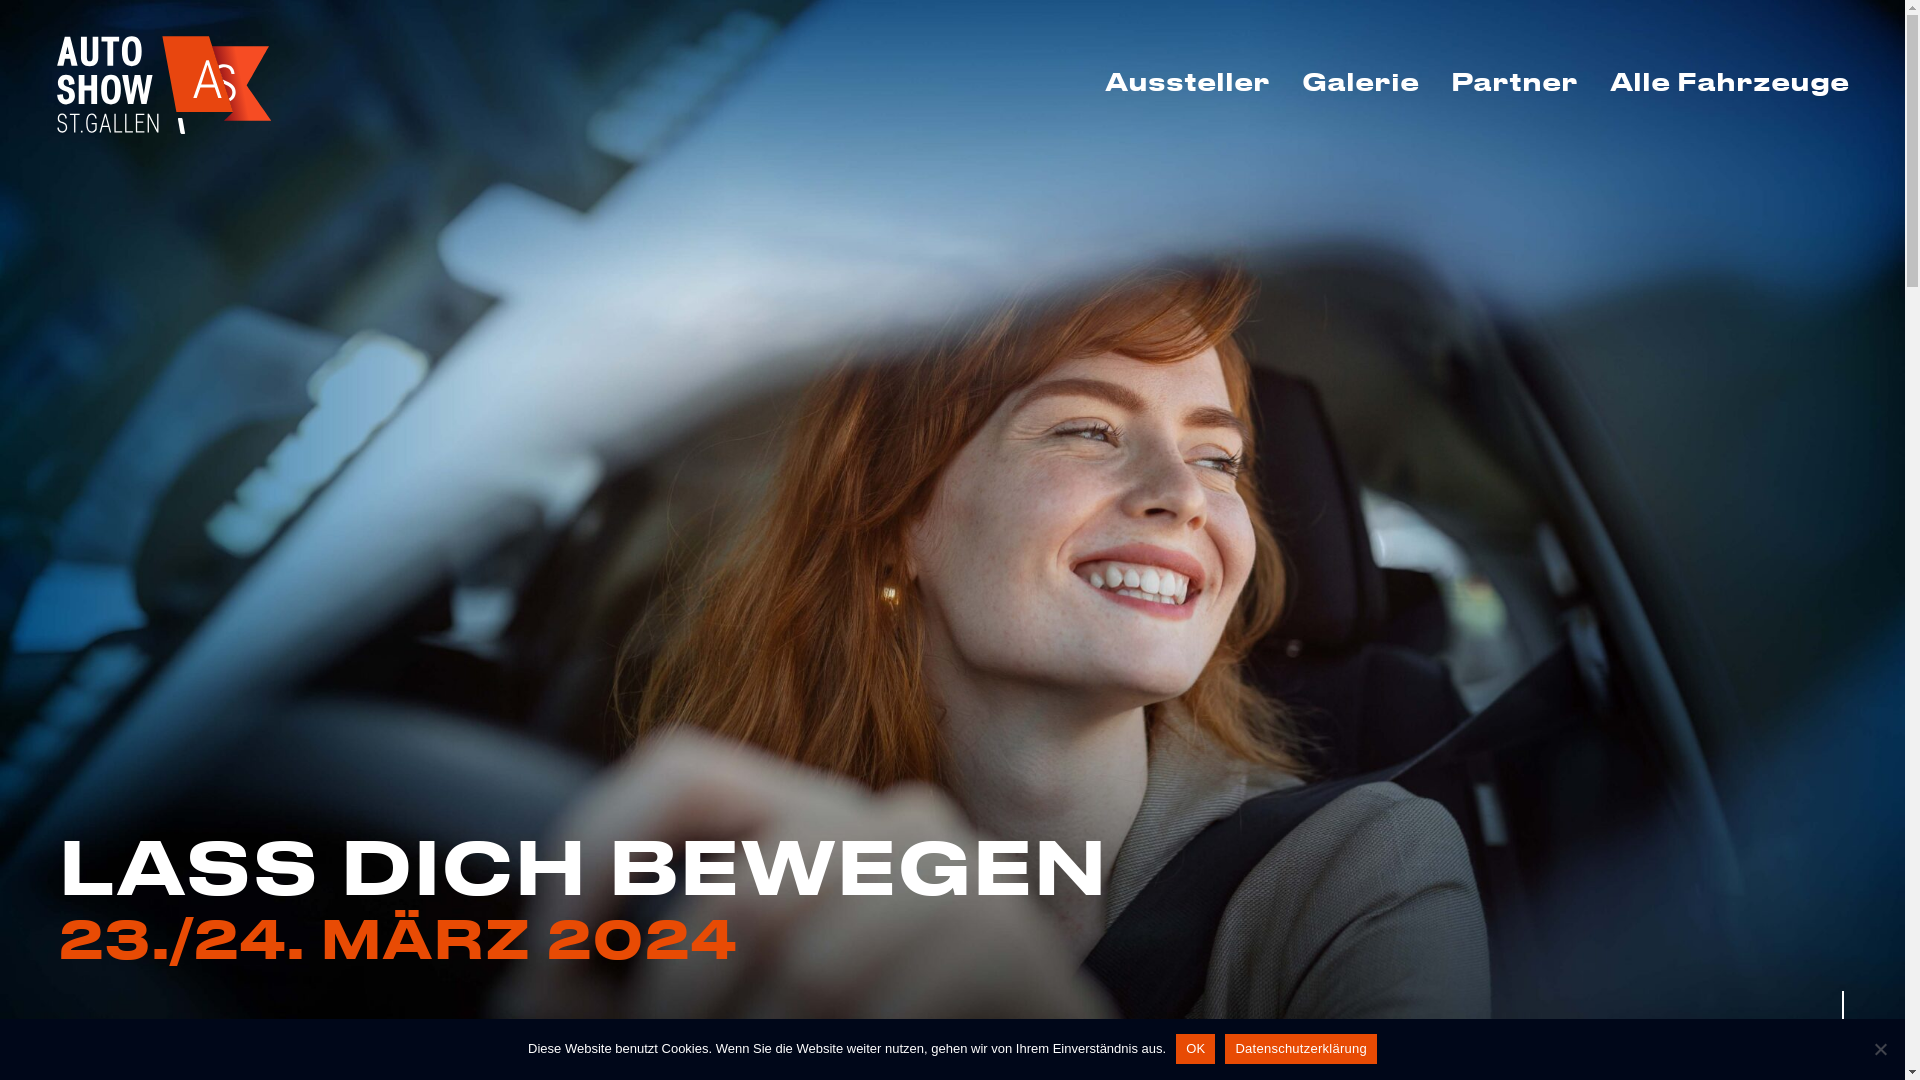  I want to click on Nein, so click(1880, 1049).